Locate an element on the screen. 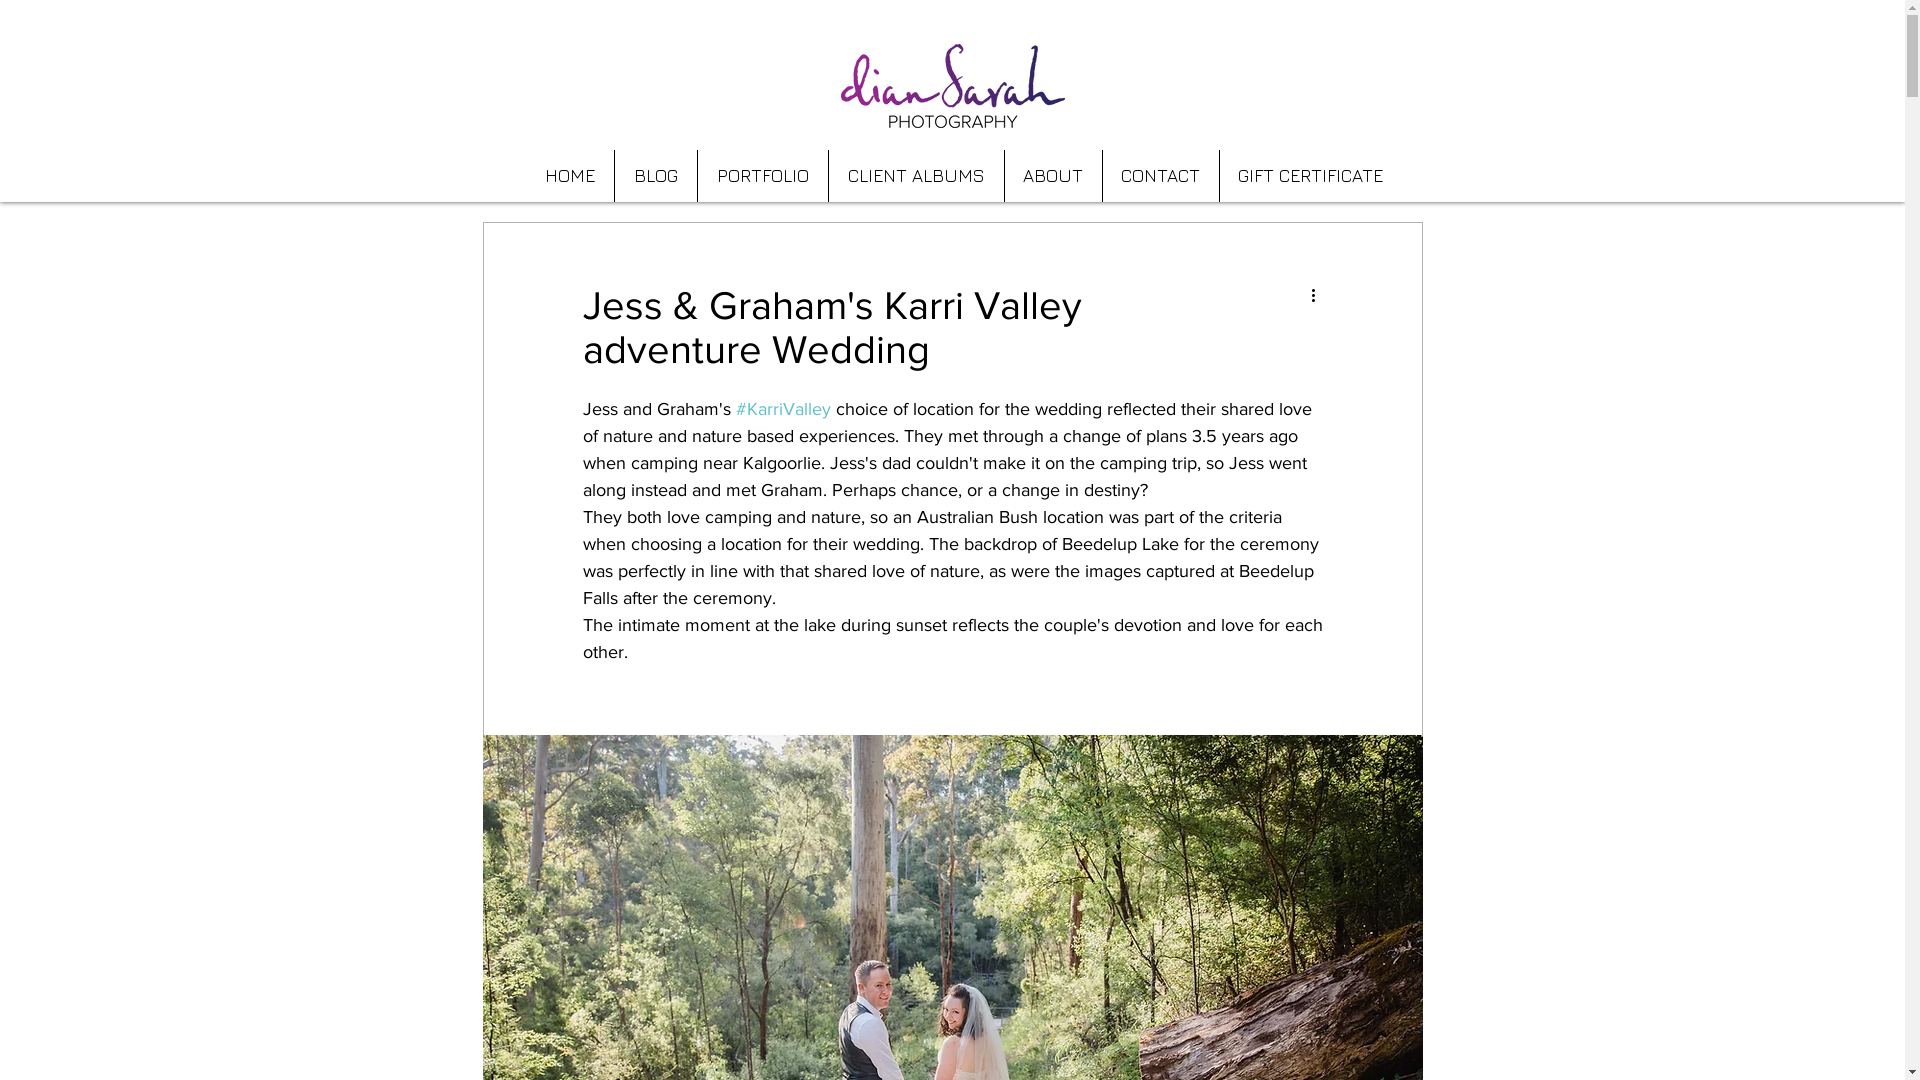 The image size is (1920, 1080). ABOUT is located at coordinates (1052, 176).